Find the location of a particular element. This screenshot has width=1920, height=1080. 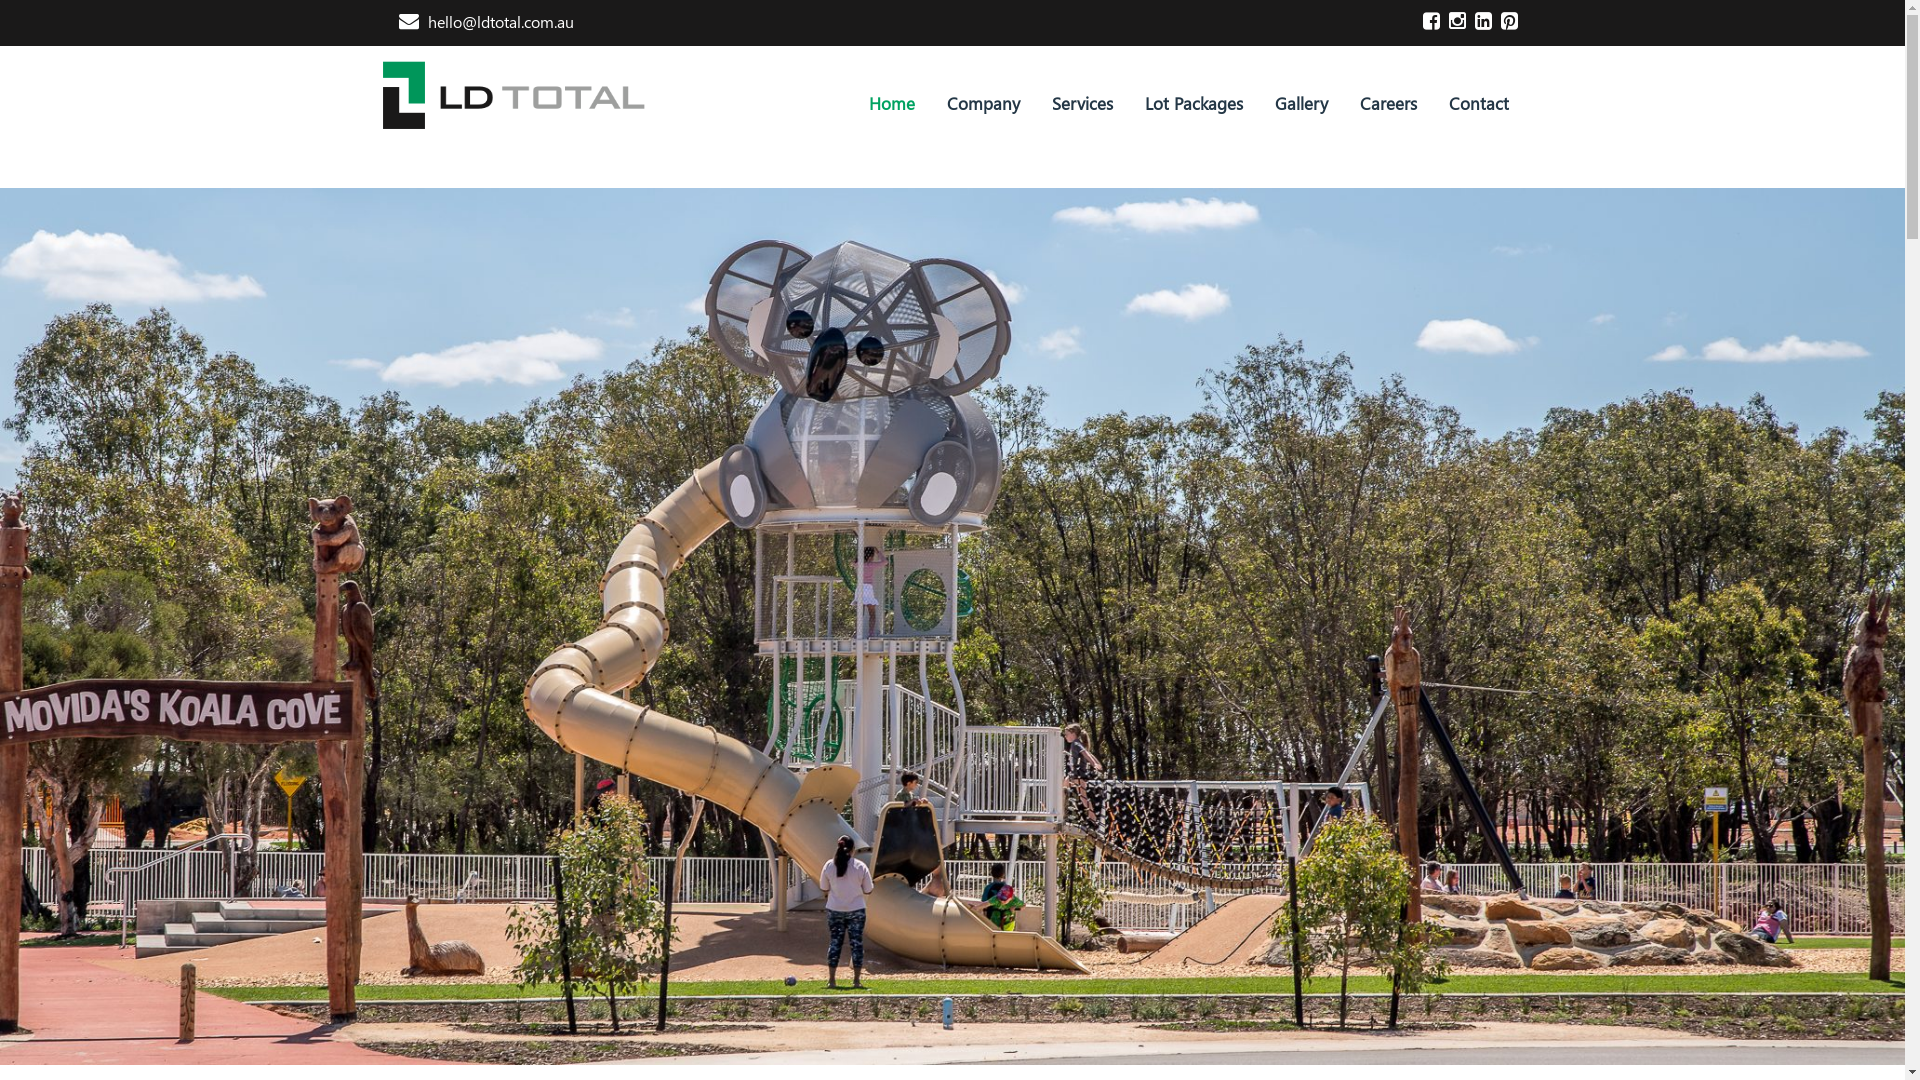

Home is located at coordinates (891, 104).